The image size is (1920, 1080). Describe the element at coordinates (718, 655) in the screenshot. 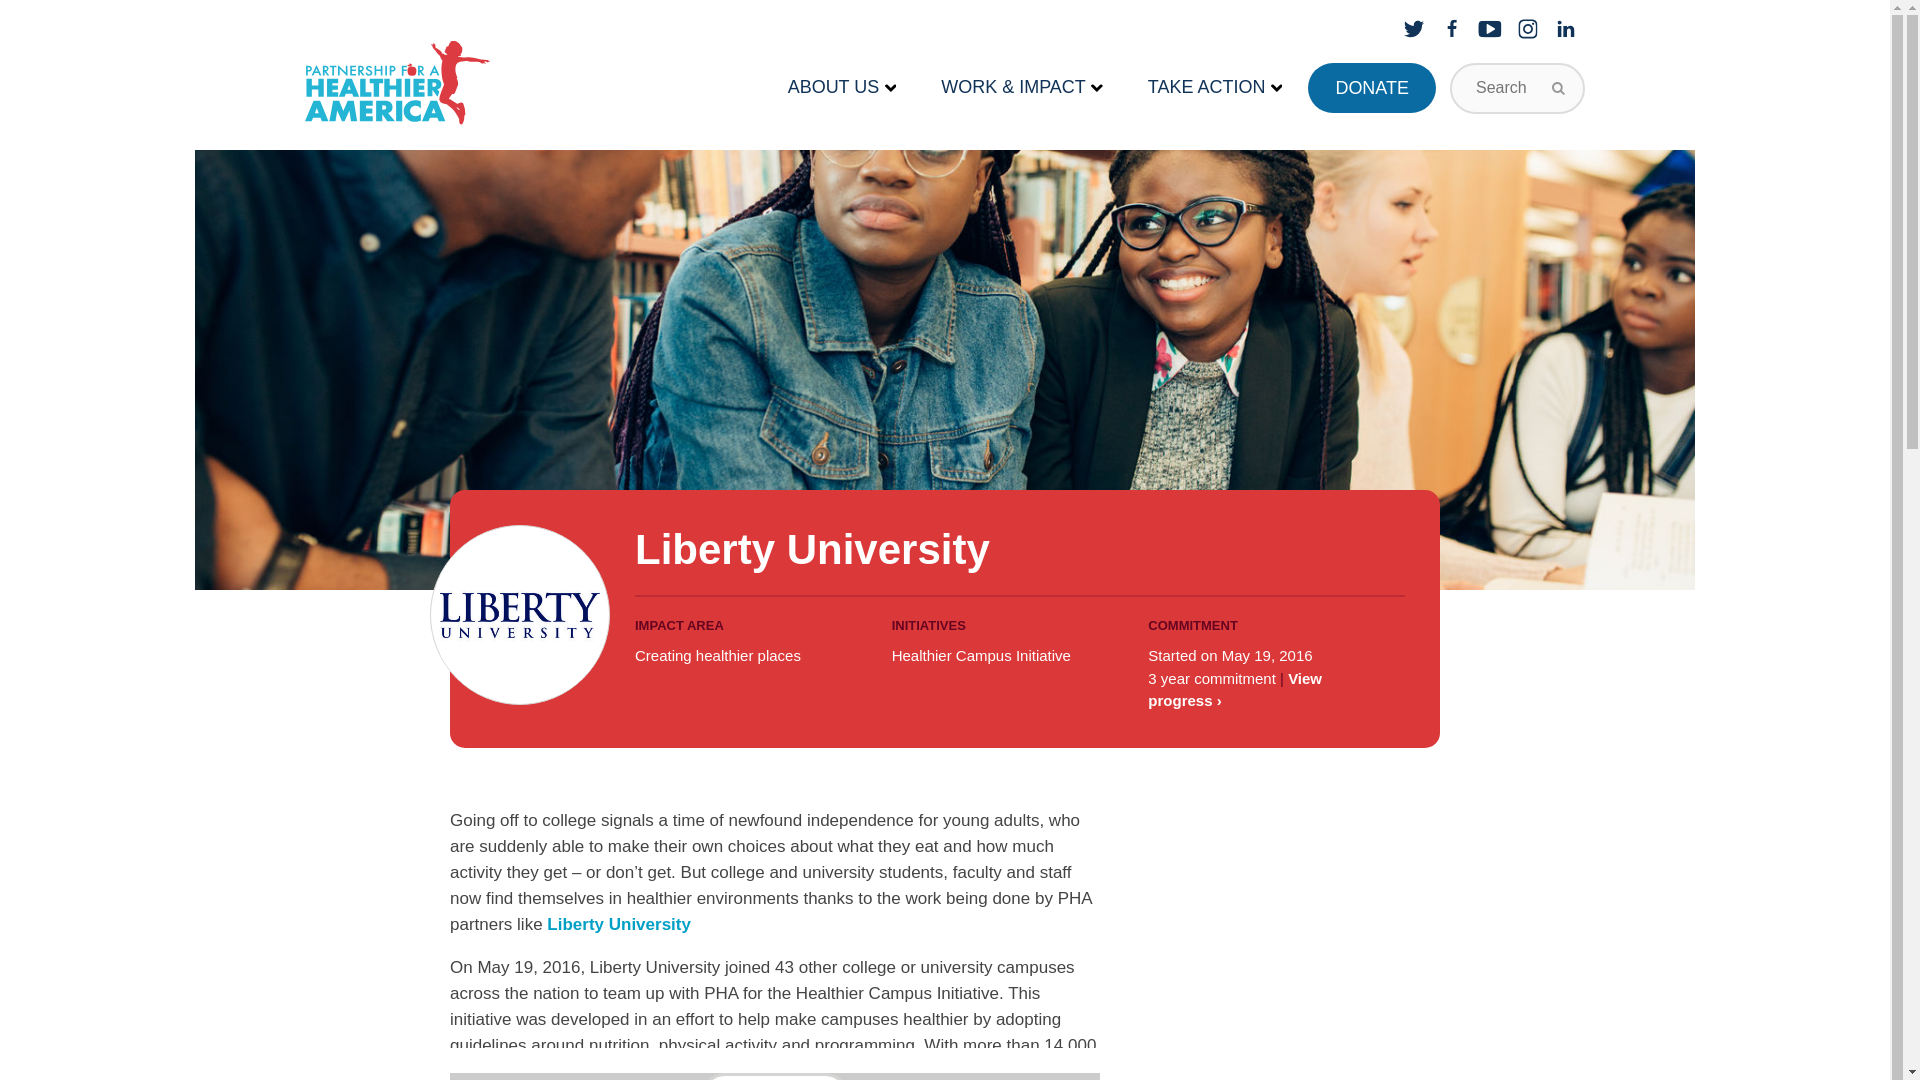

I see `Creating healthier places` at that location.